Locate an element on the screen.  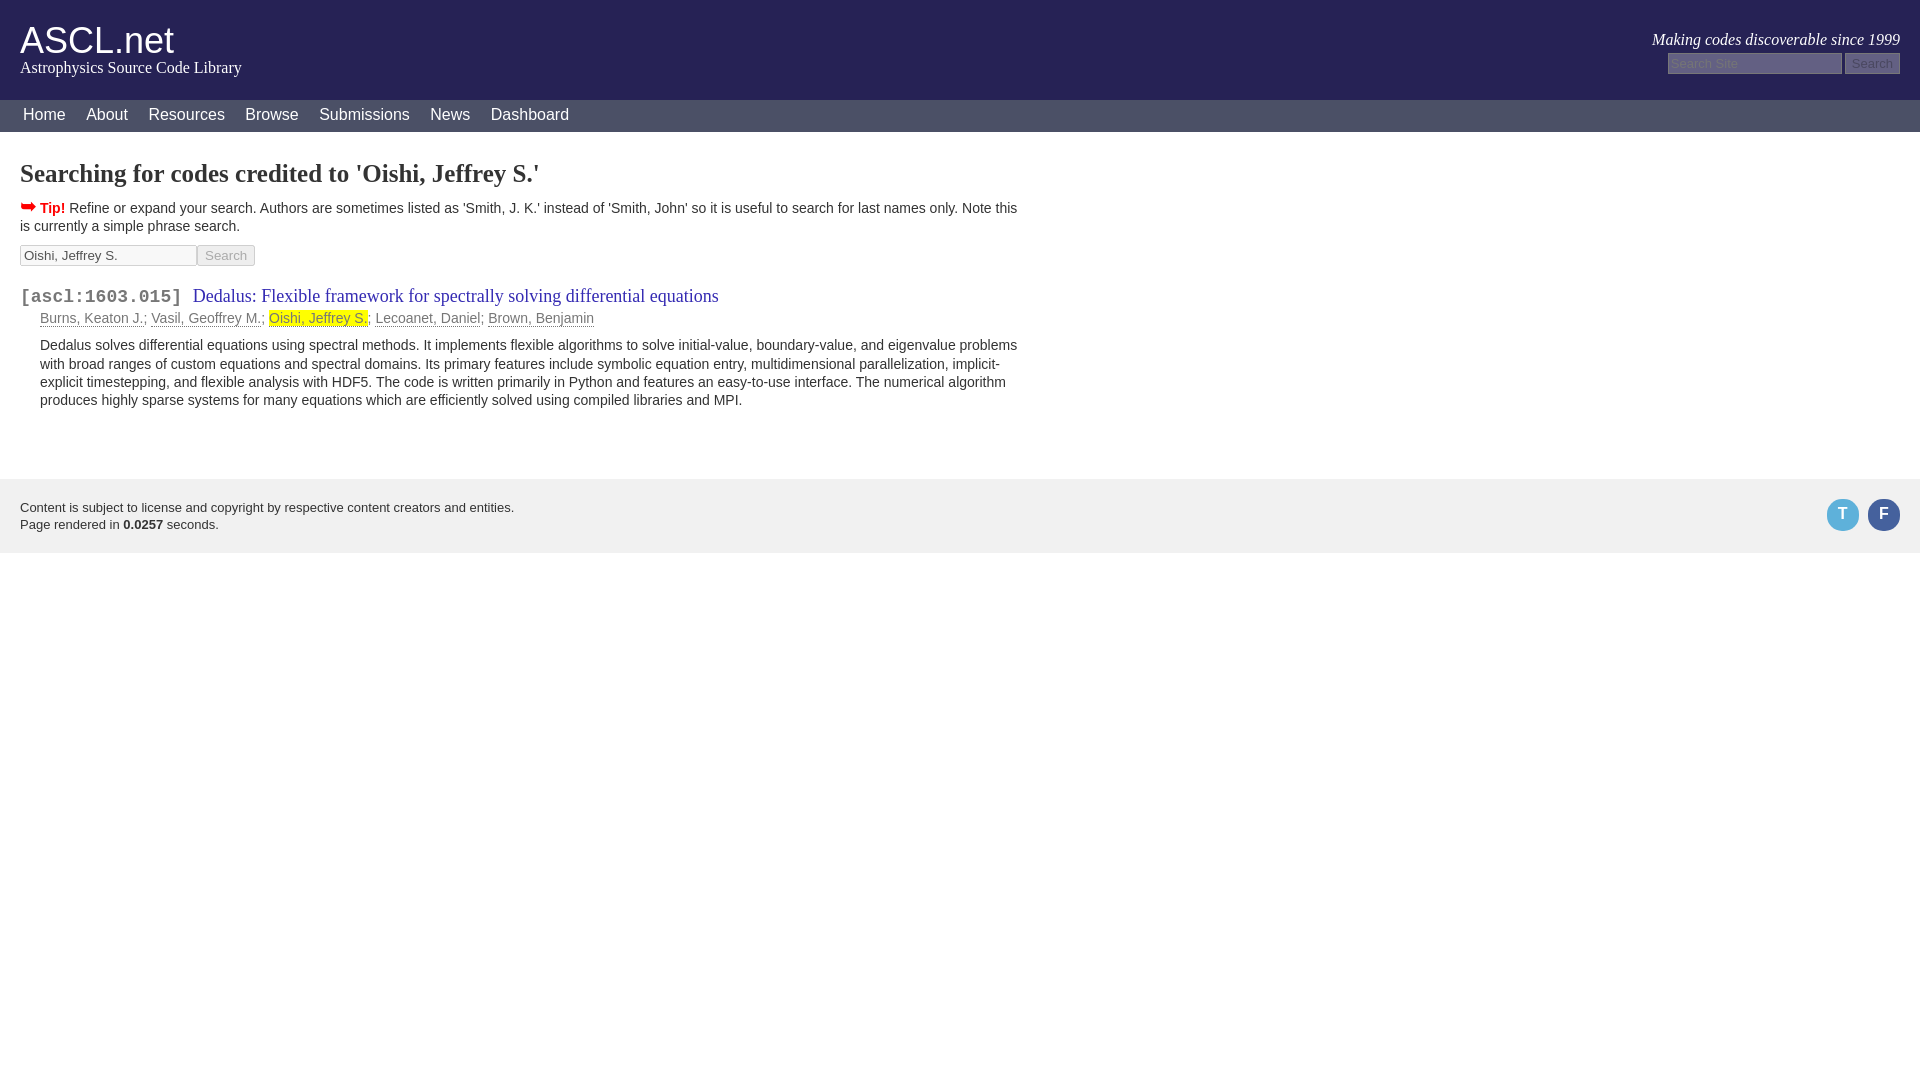
Brown, Benjamin is located at coordinates (540, 318).